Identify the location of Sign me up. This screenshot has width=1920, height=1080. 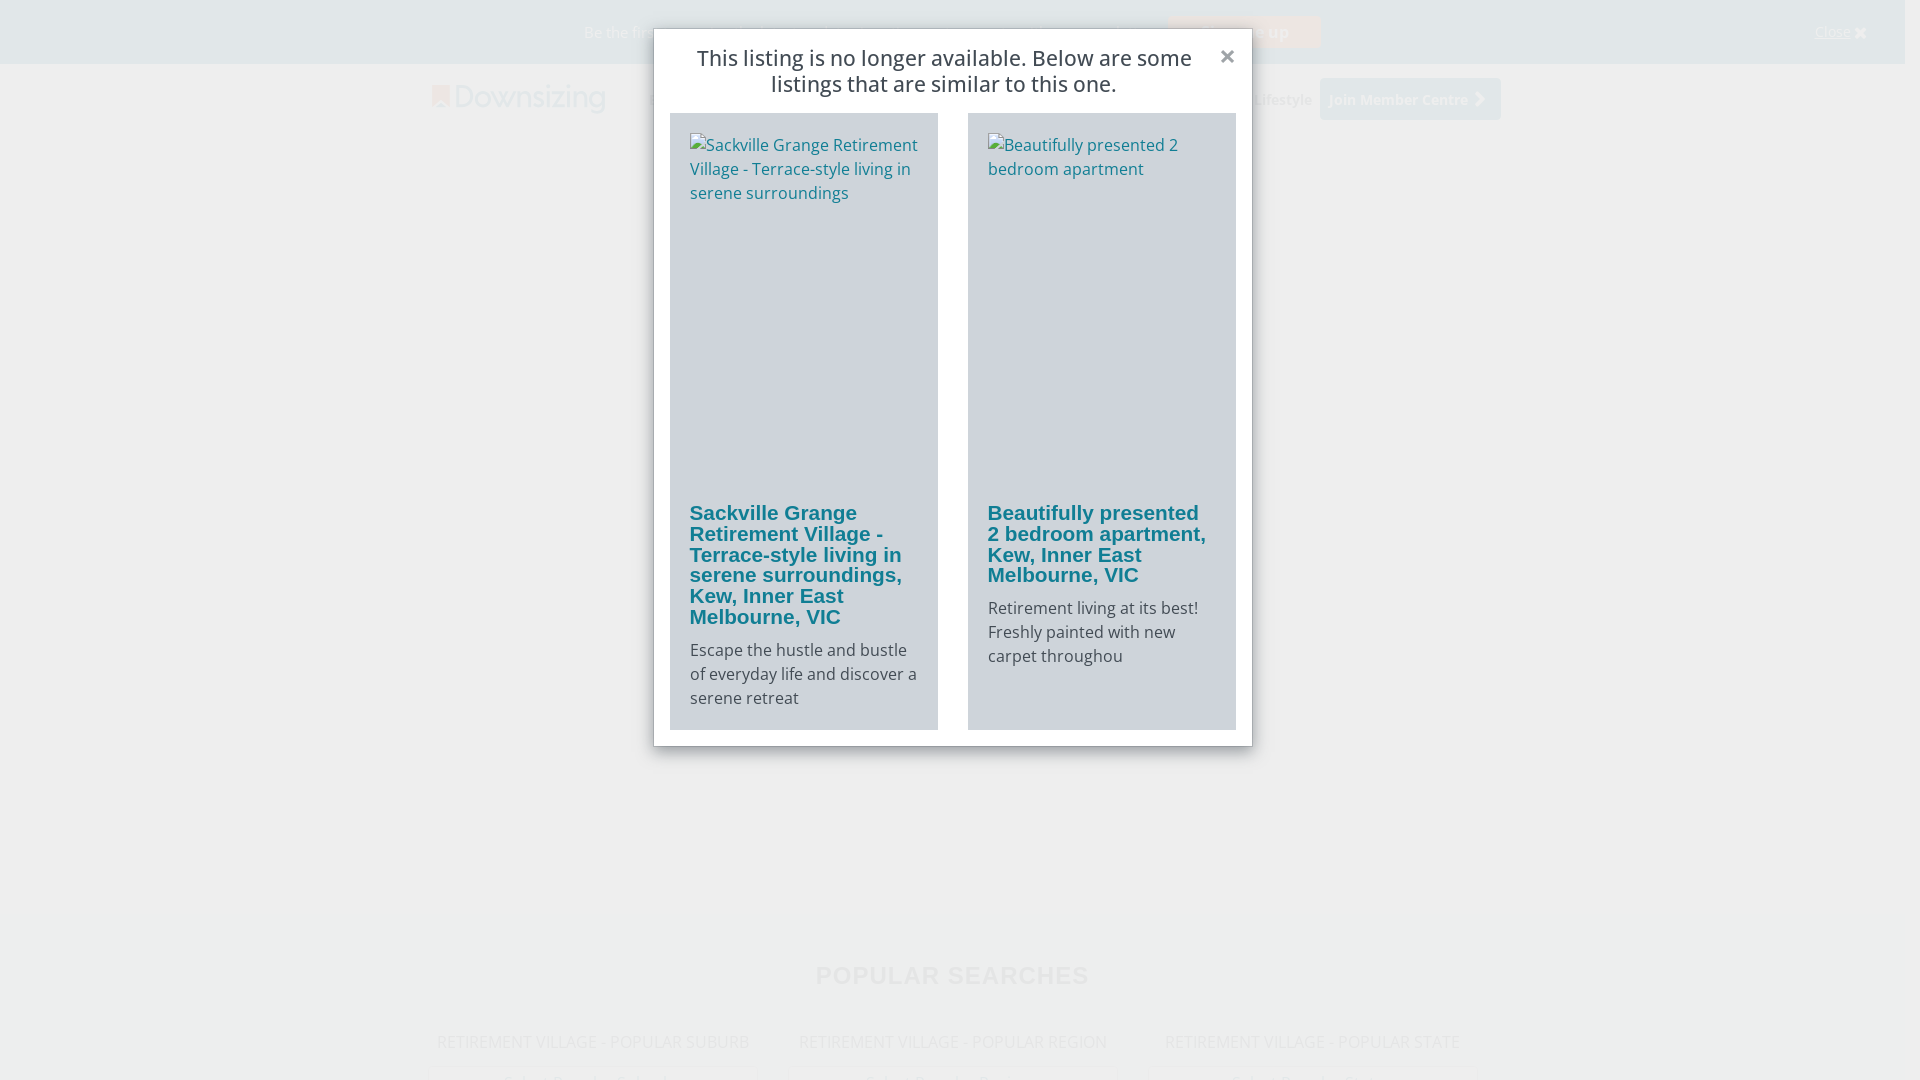
(1244, 32).